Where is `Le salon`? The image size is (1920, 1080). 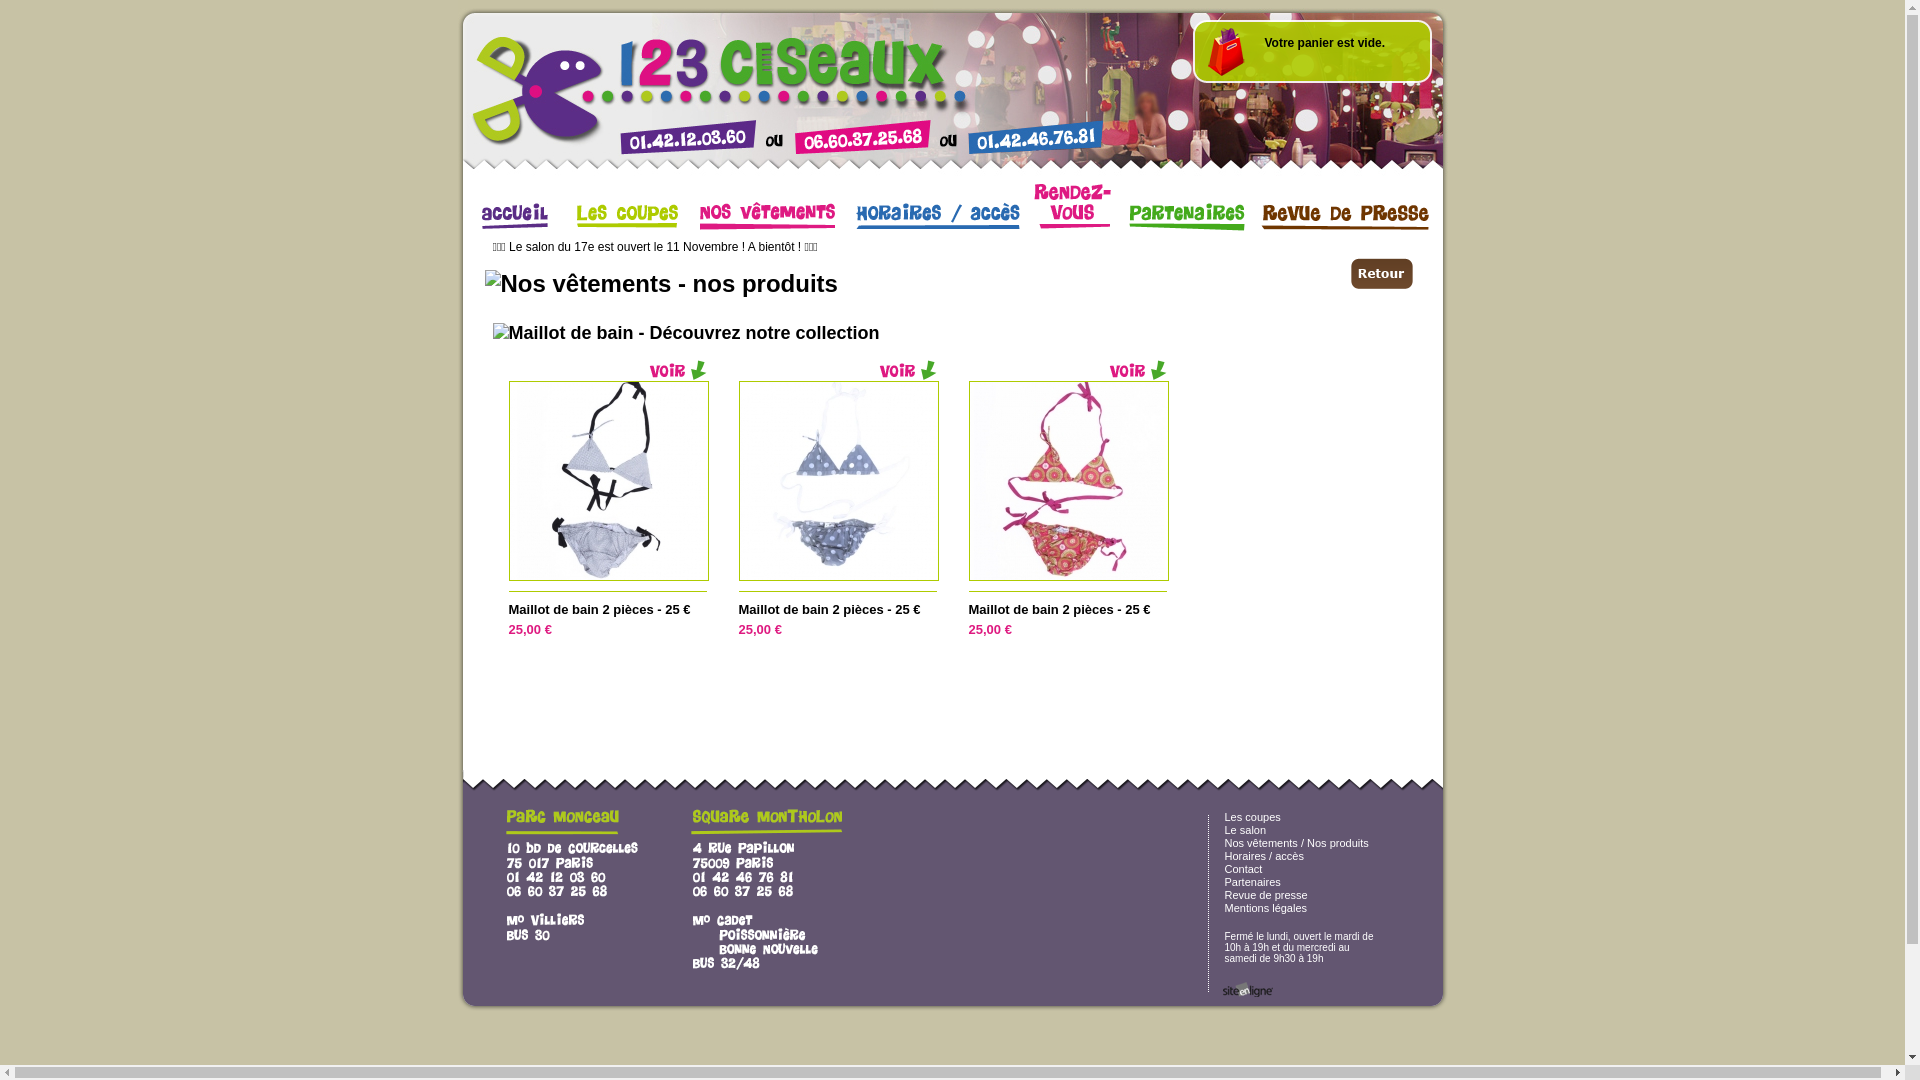
Le salon is located at coordinates (1245, 830).